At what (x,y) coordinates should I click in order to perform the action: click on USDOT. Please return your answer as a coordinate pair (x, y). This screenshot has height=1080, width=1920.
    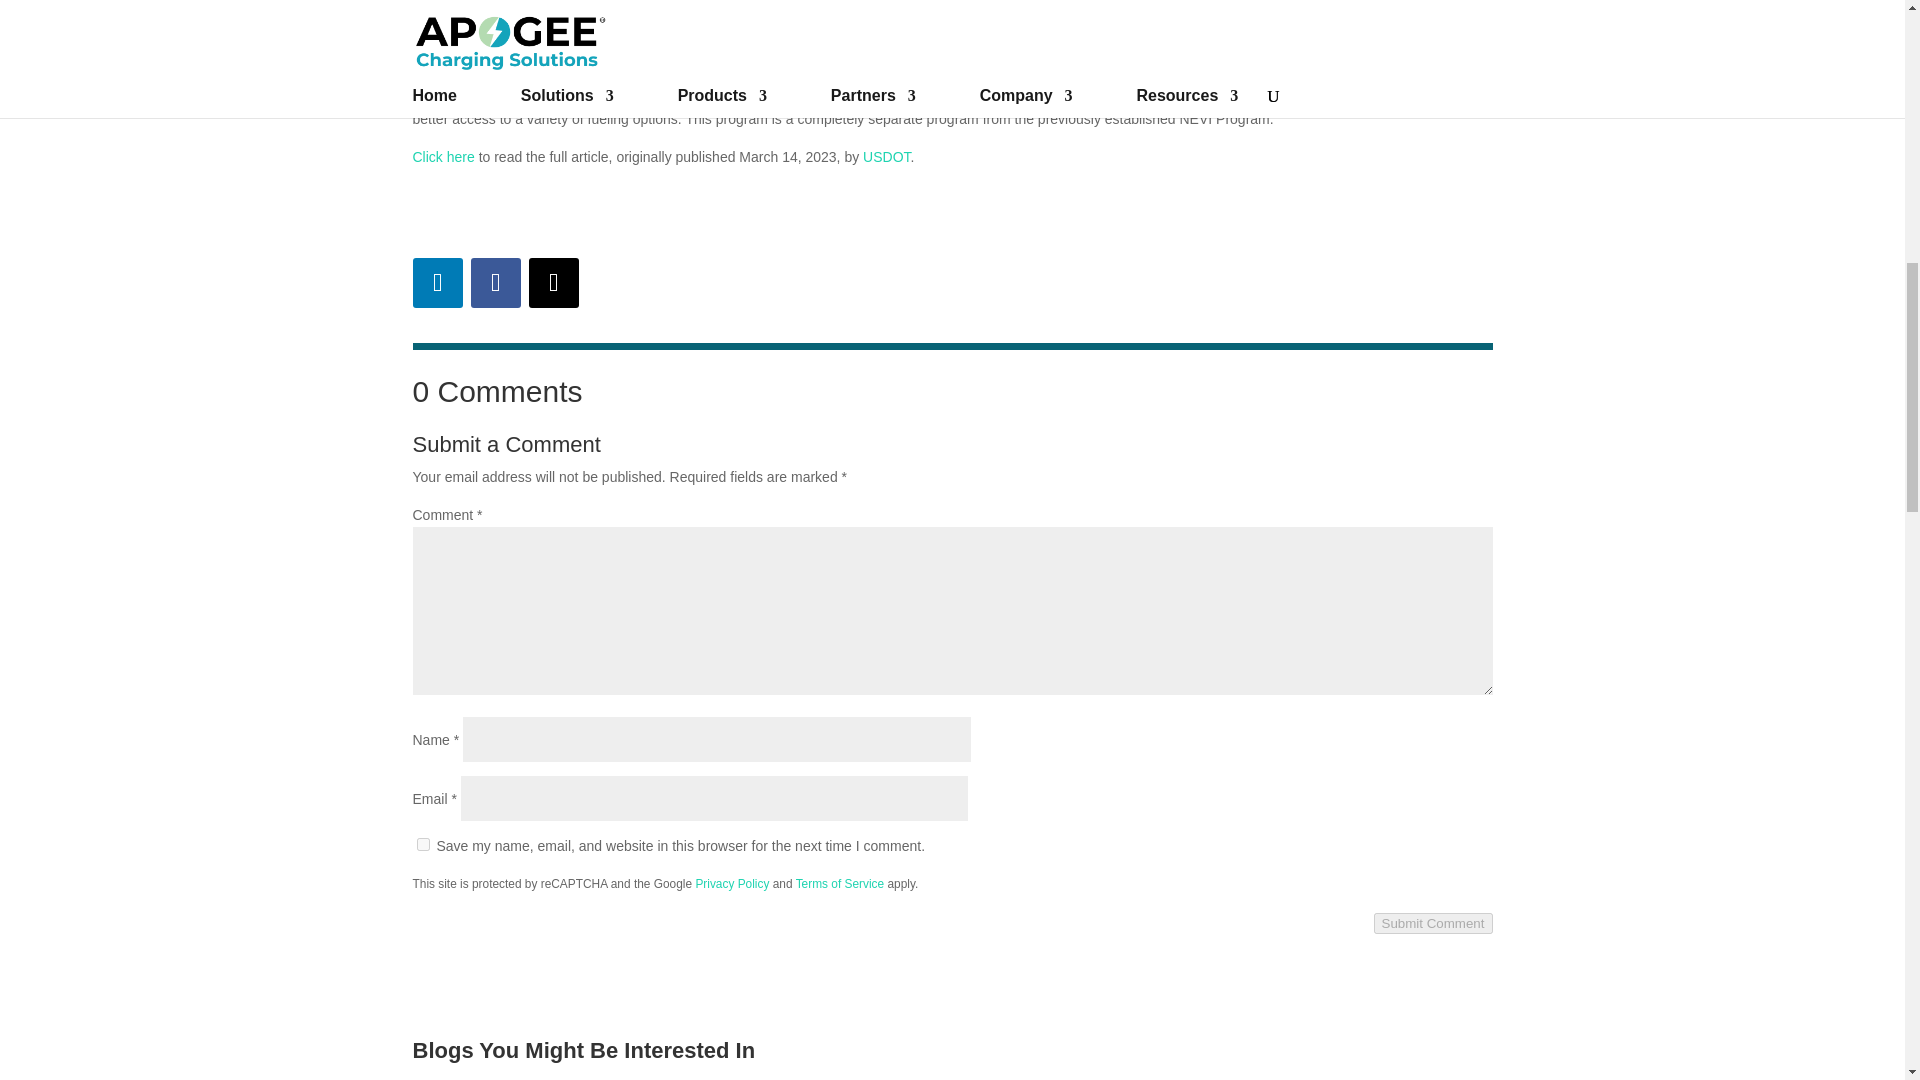
    Looking at the image, I should click on (886, 157).